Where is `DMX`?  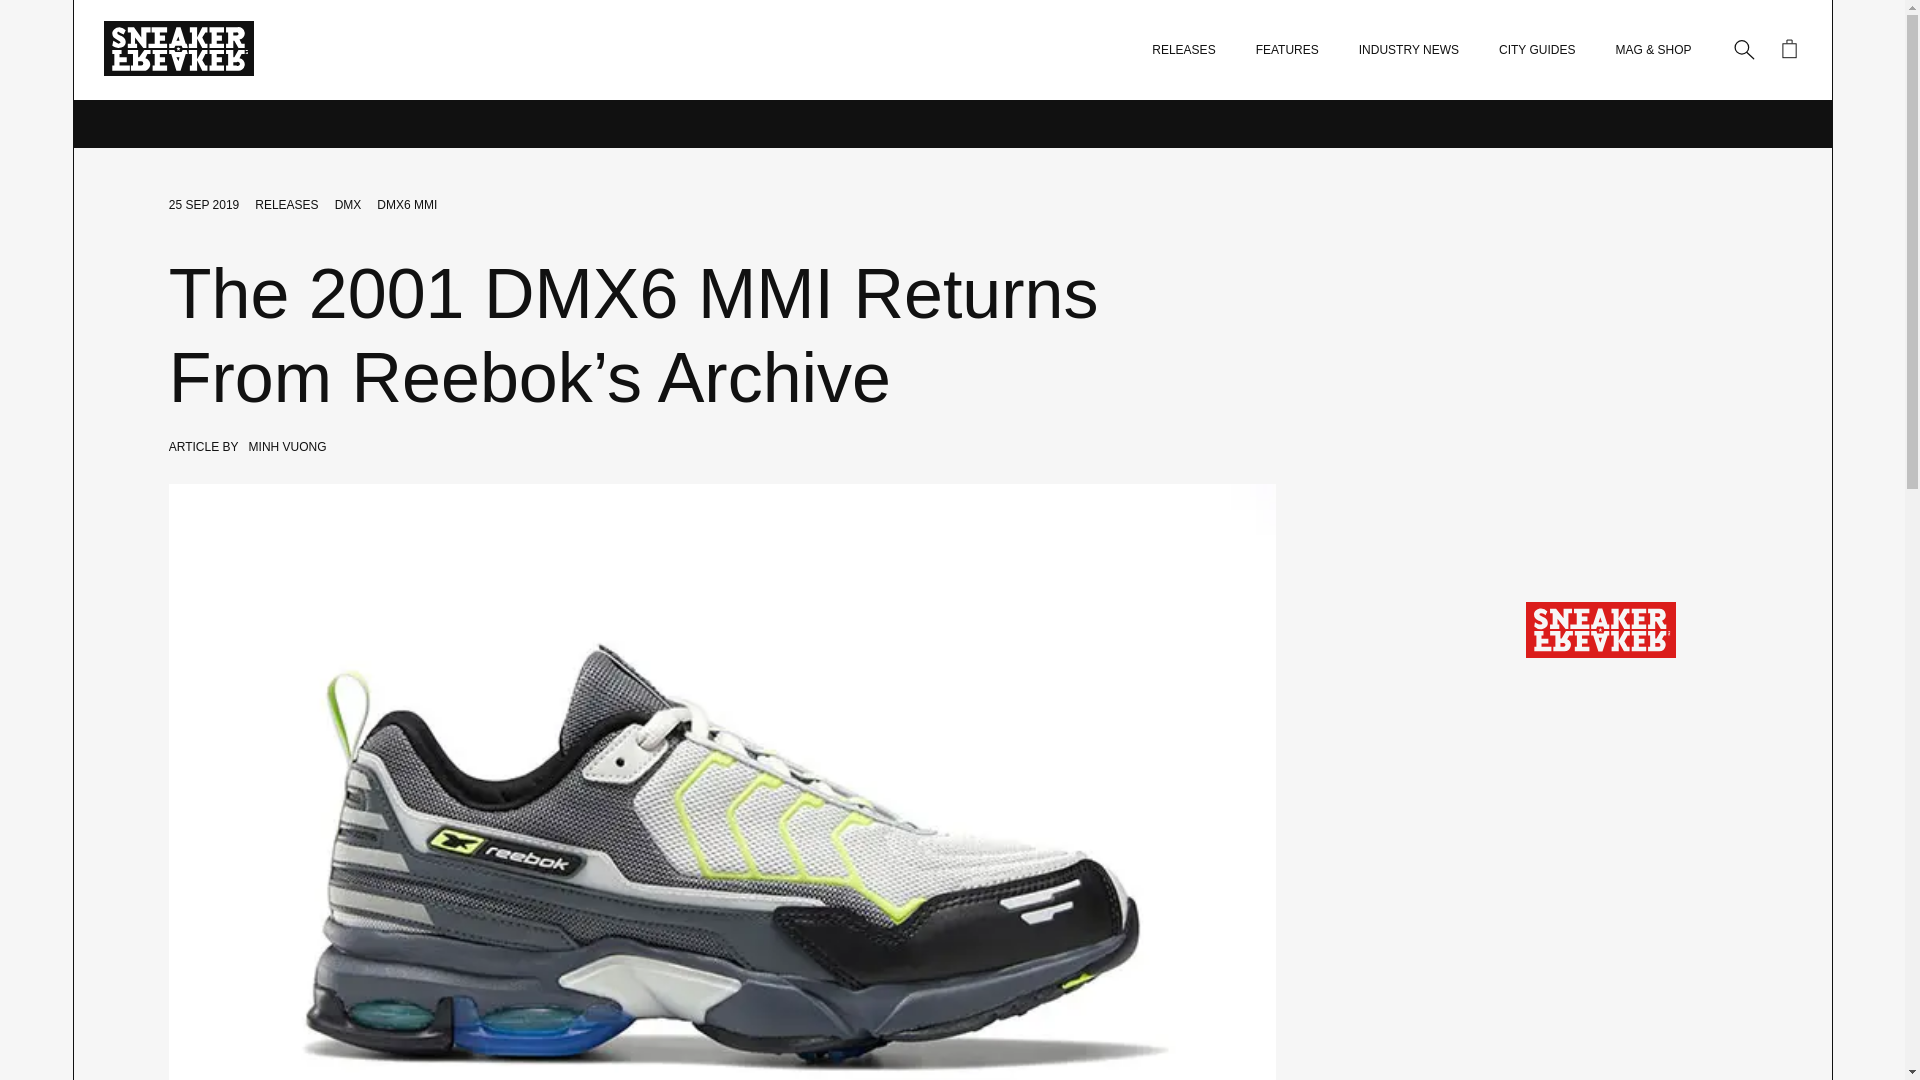
DMX is located at coordinates (348, 204).